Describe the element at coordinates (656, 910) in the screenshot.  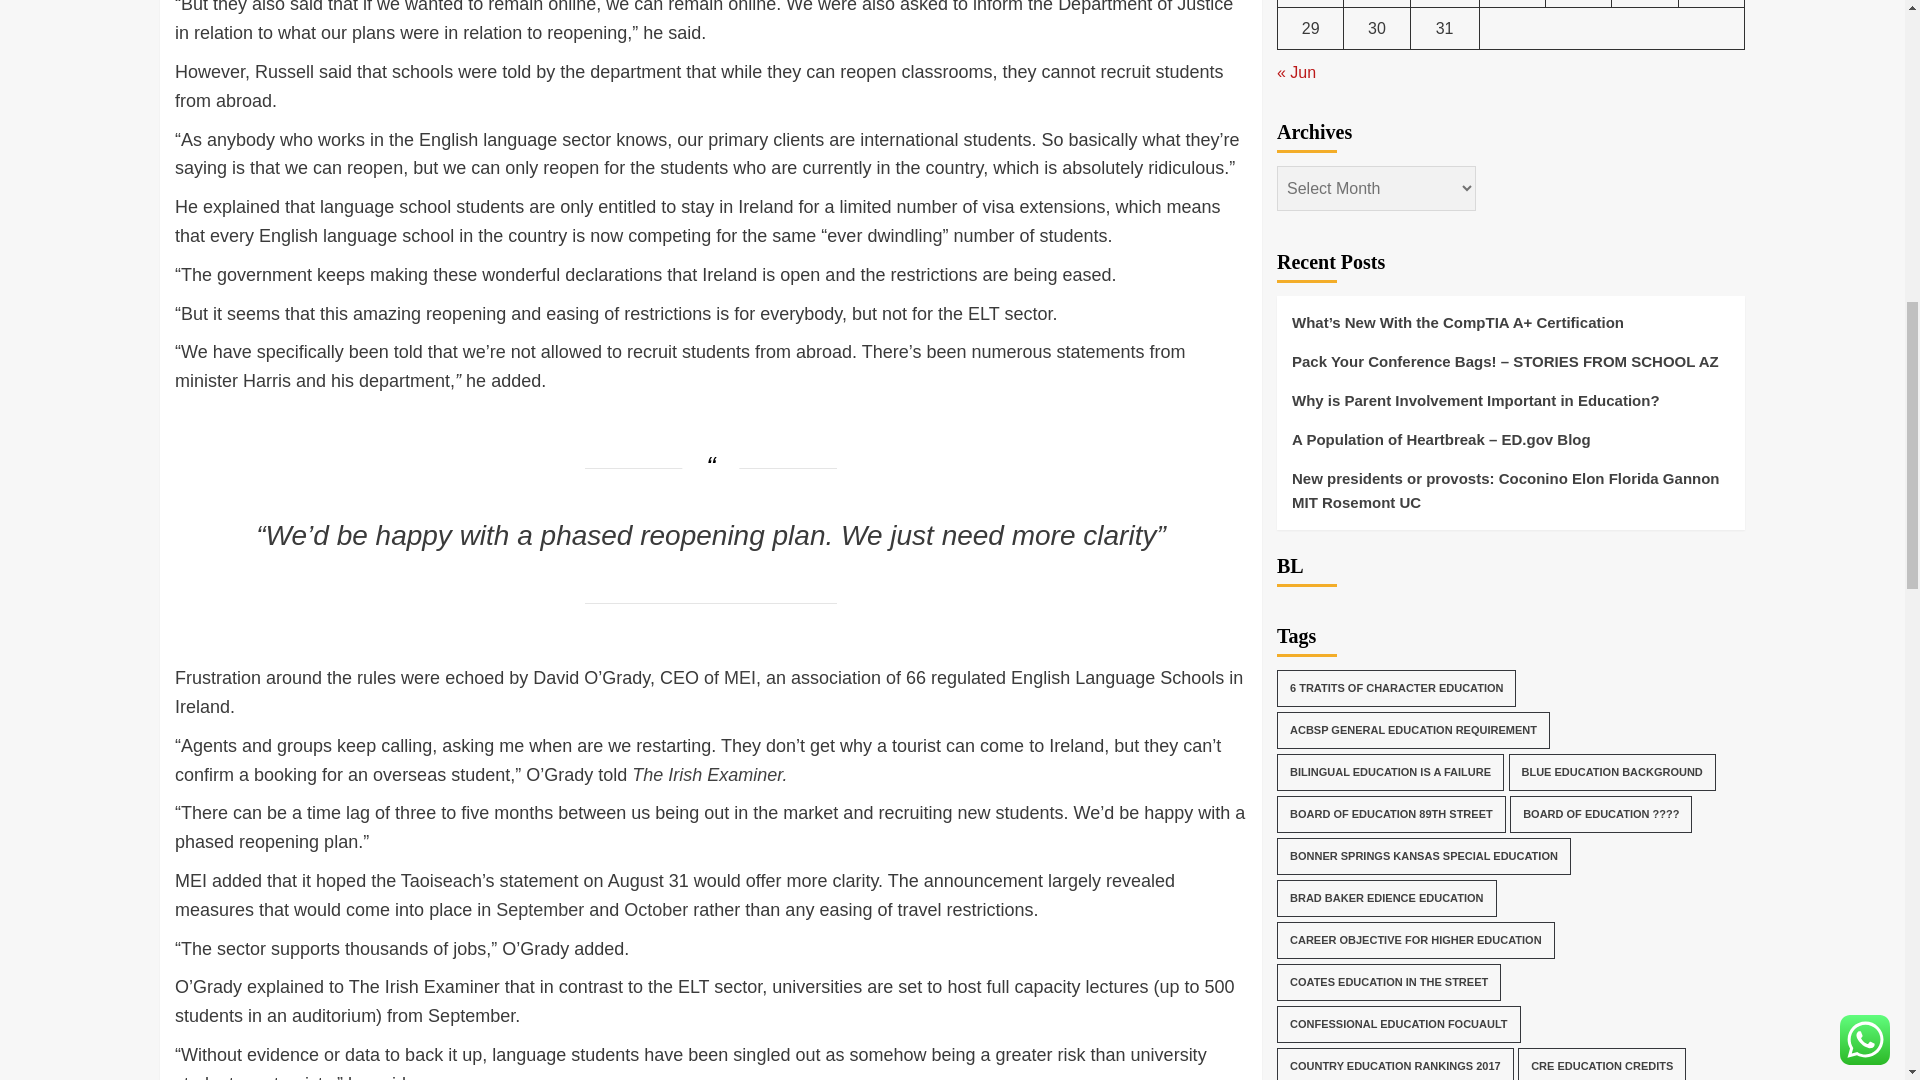
I see `October` at that location.